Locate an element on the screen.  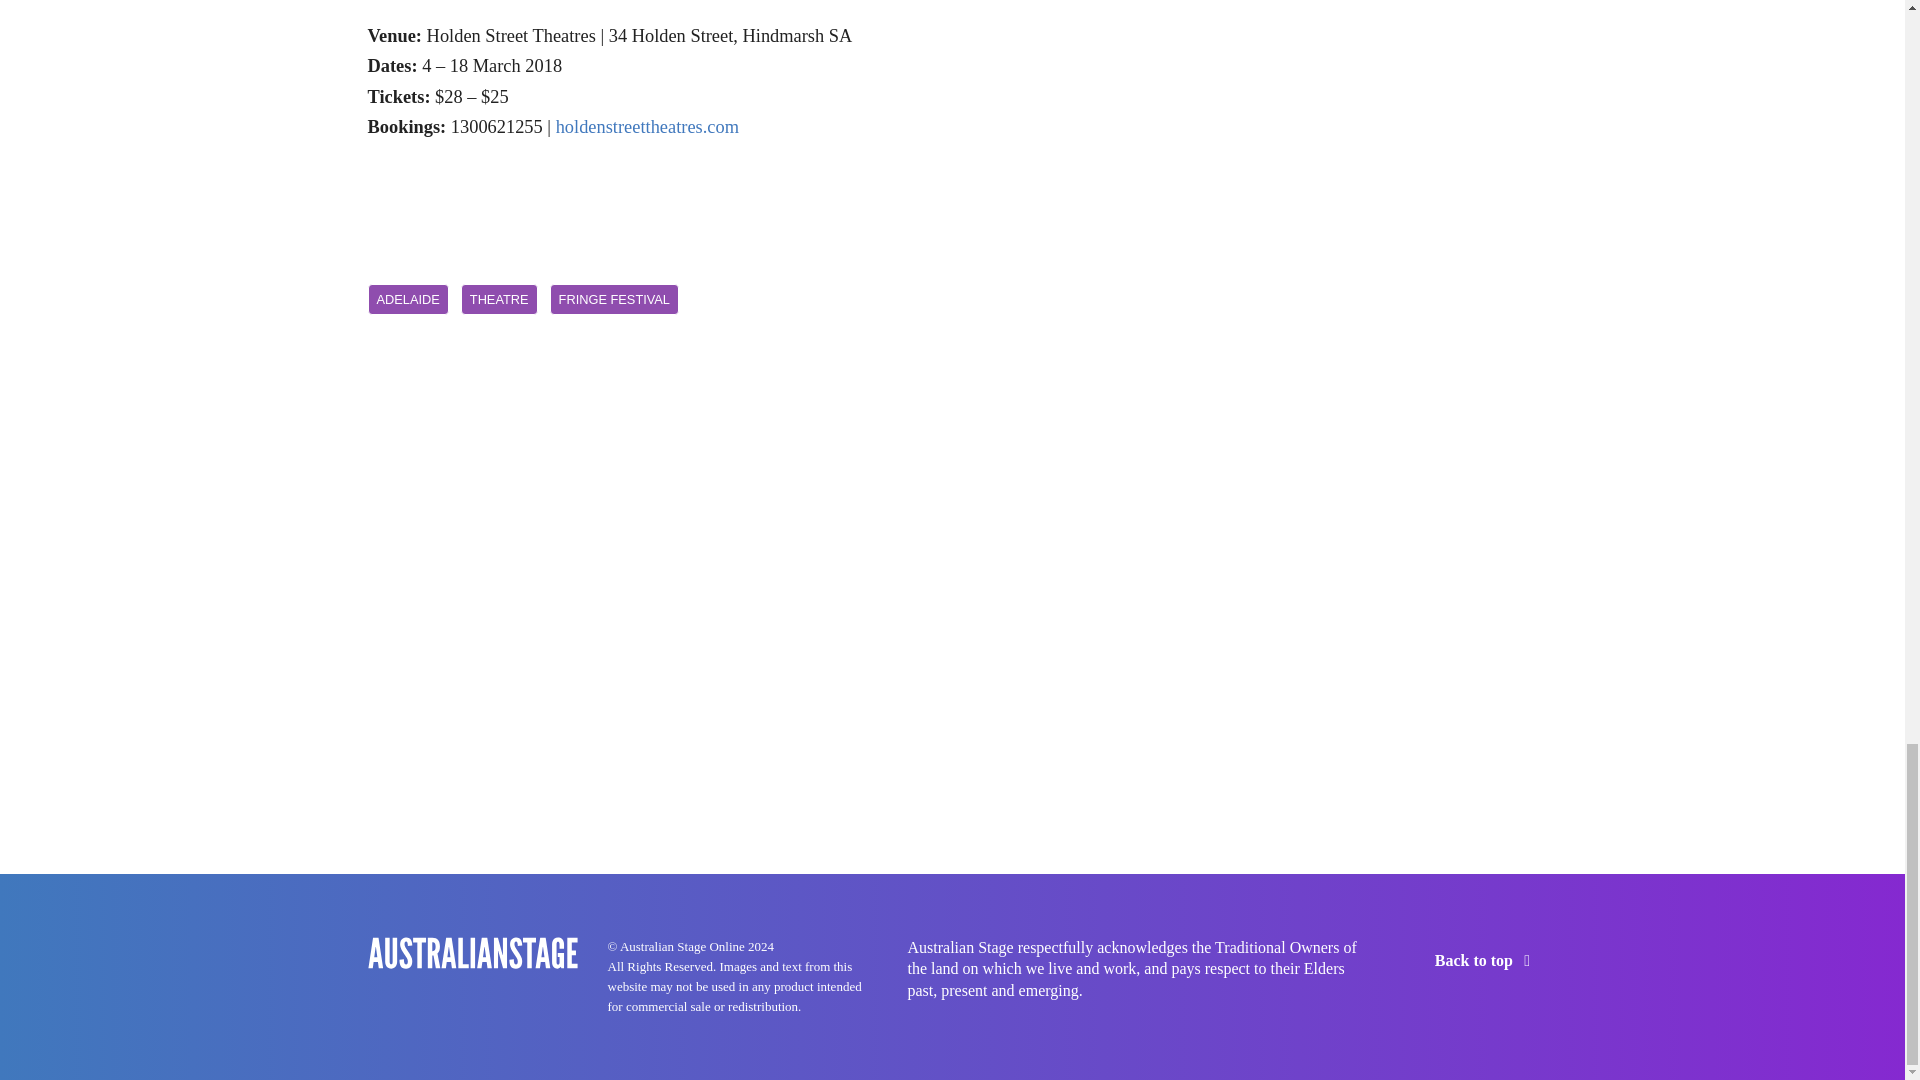
THEATRE is located at coordinates (498, 300).